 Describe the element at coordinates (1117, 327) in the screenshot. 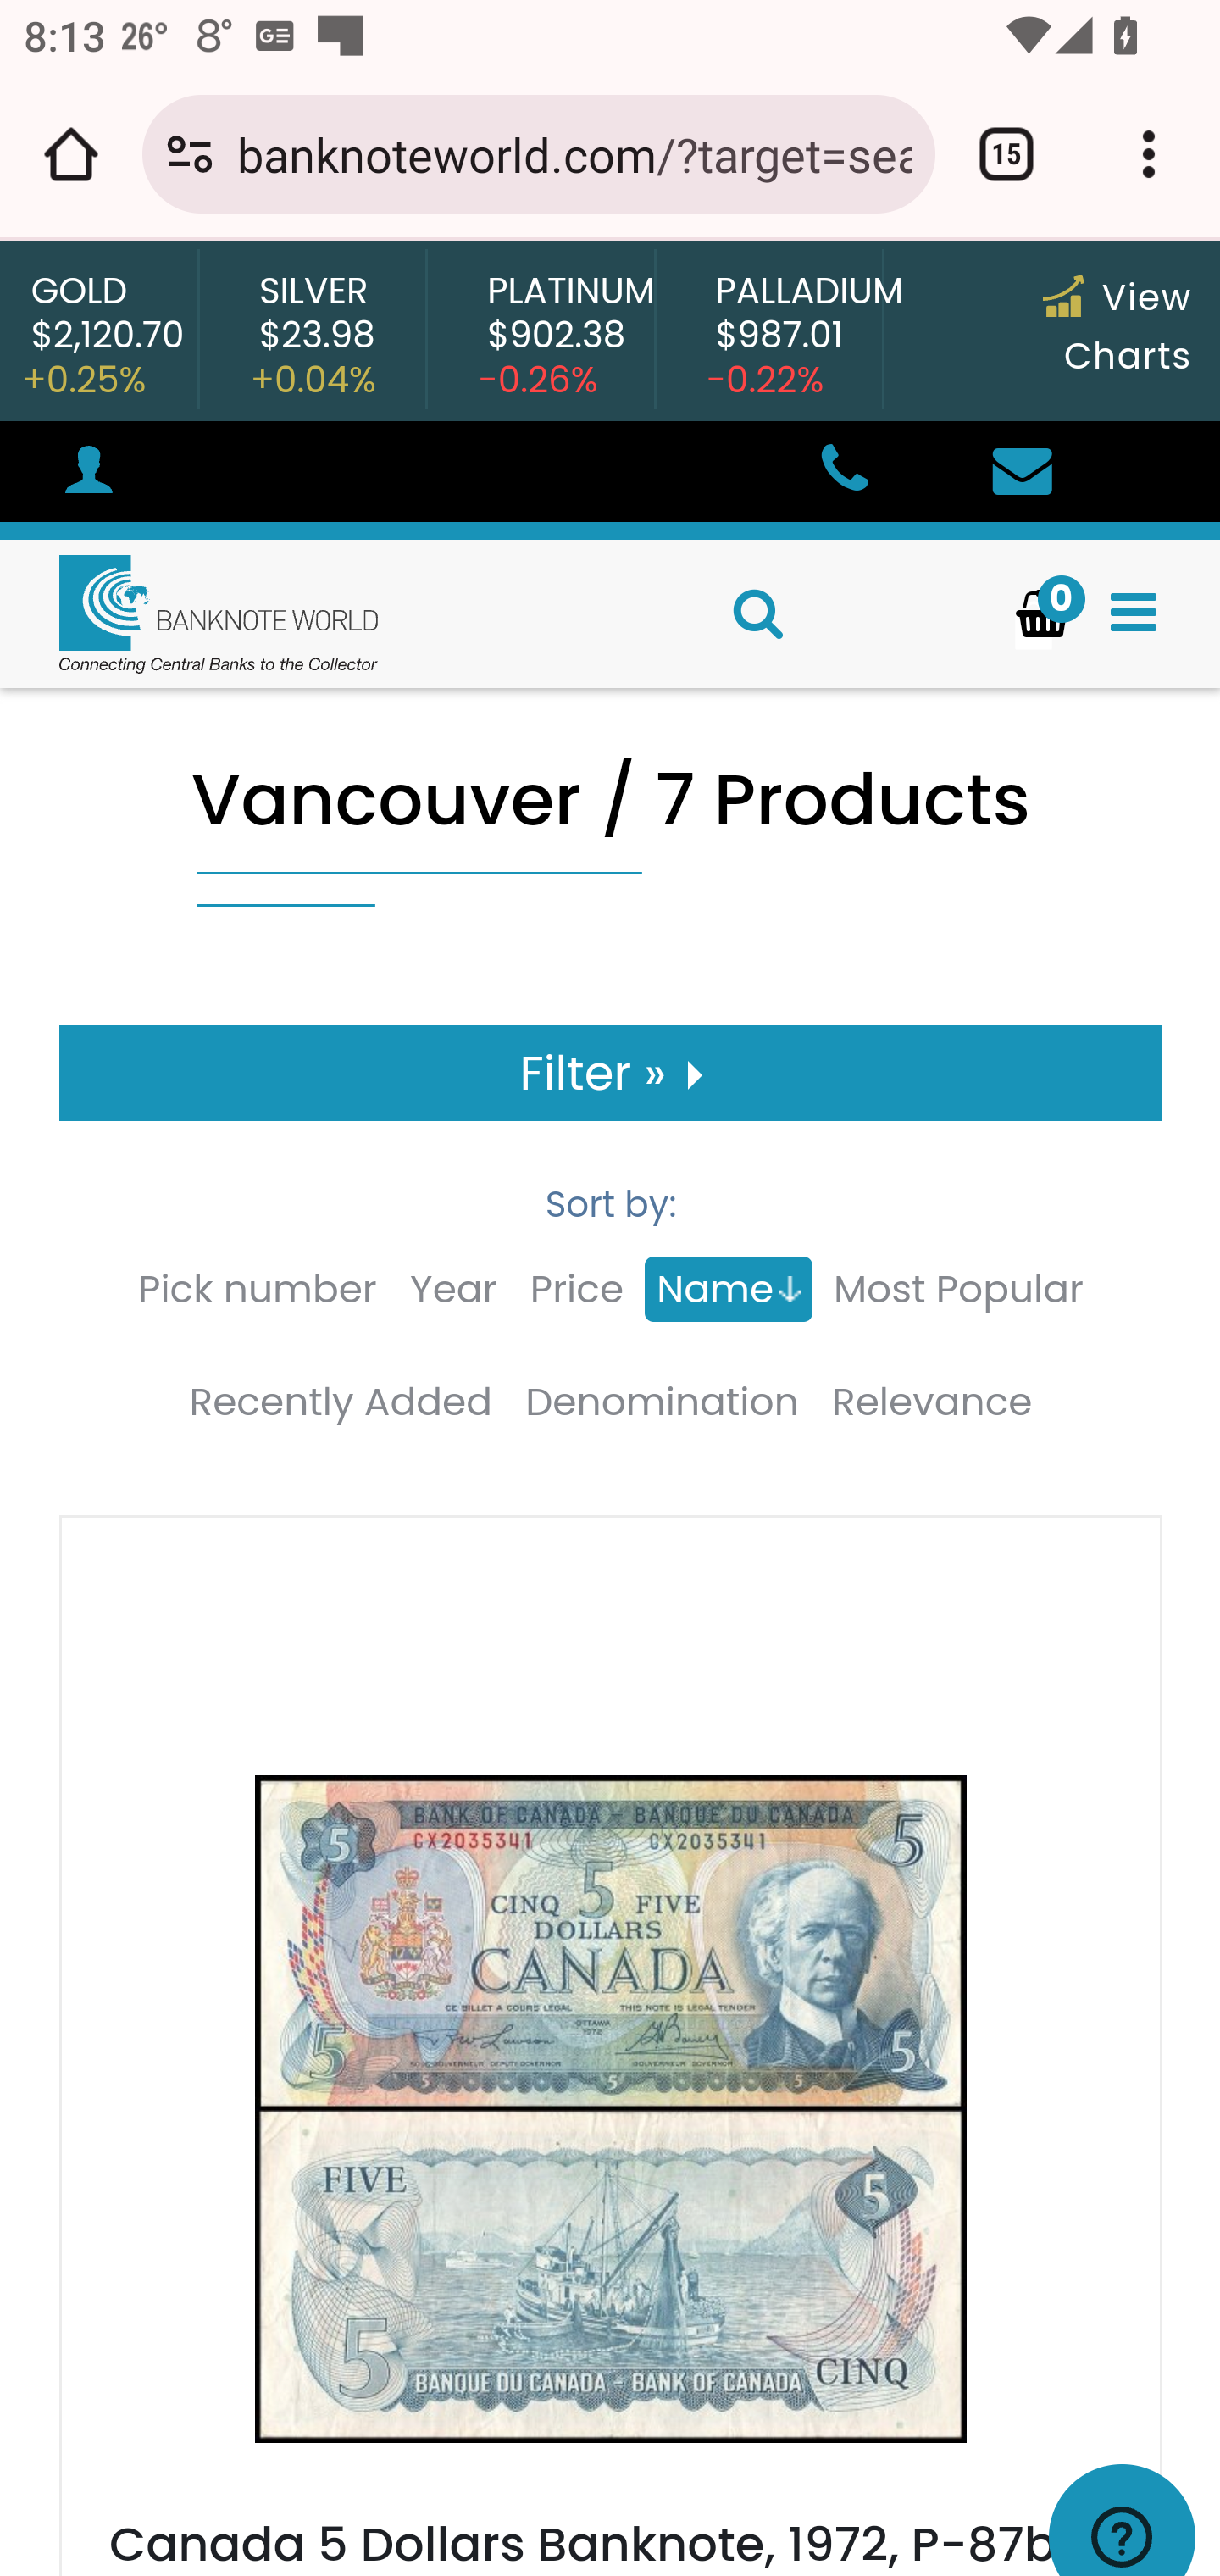

I see `View Charts` at that location.